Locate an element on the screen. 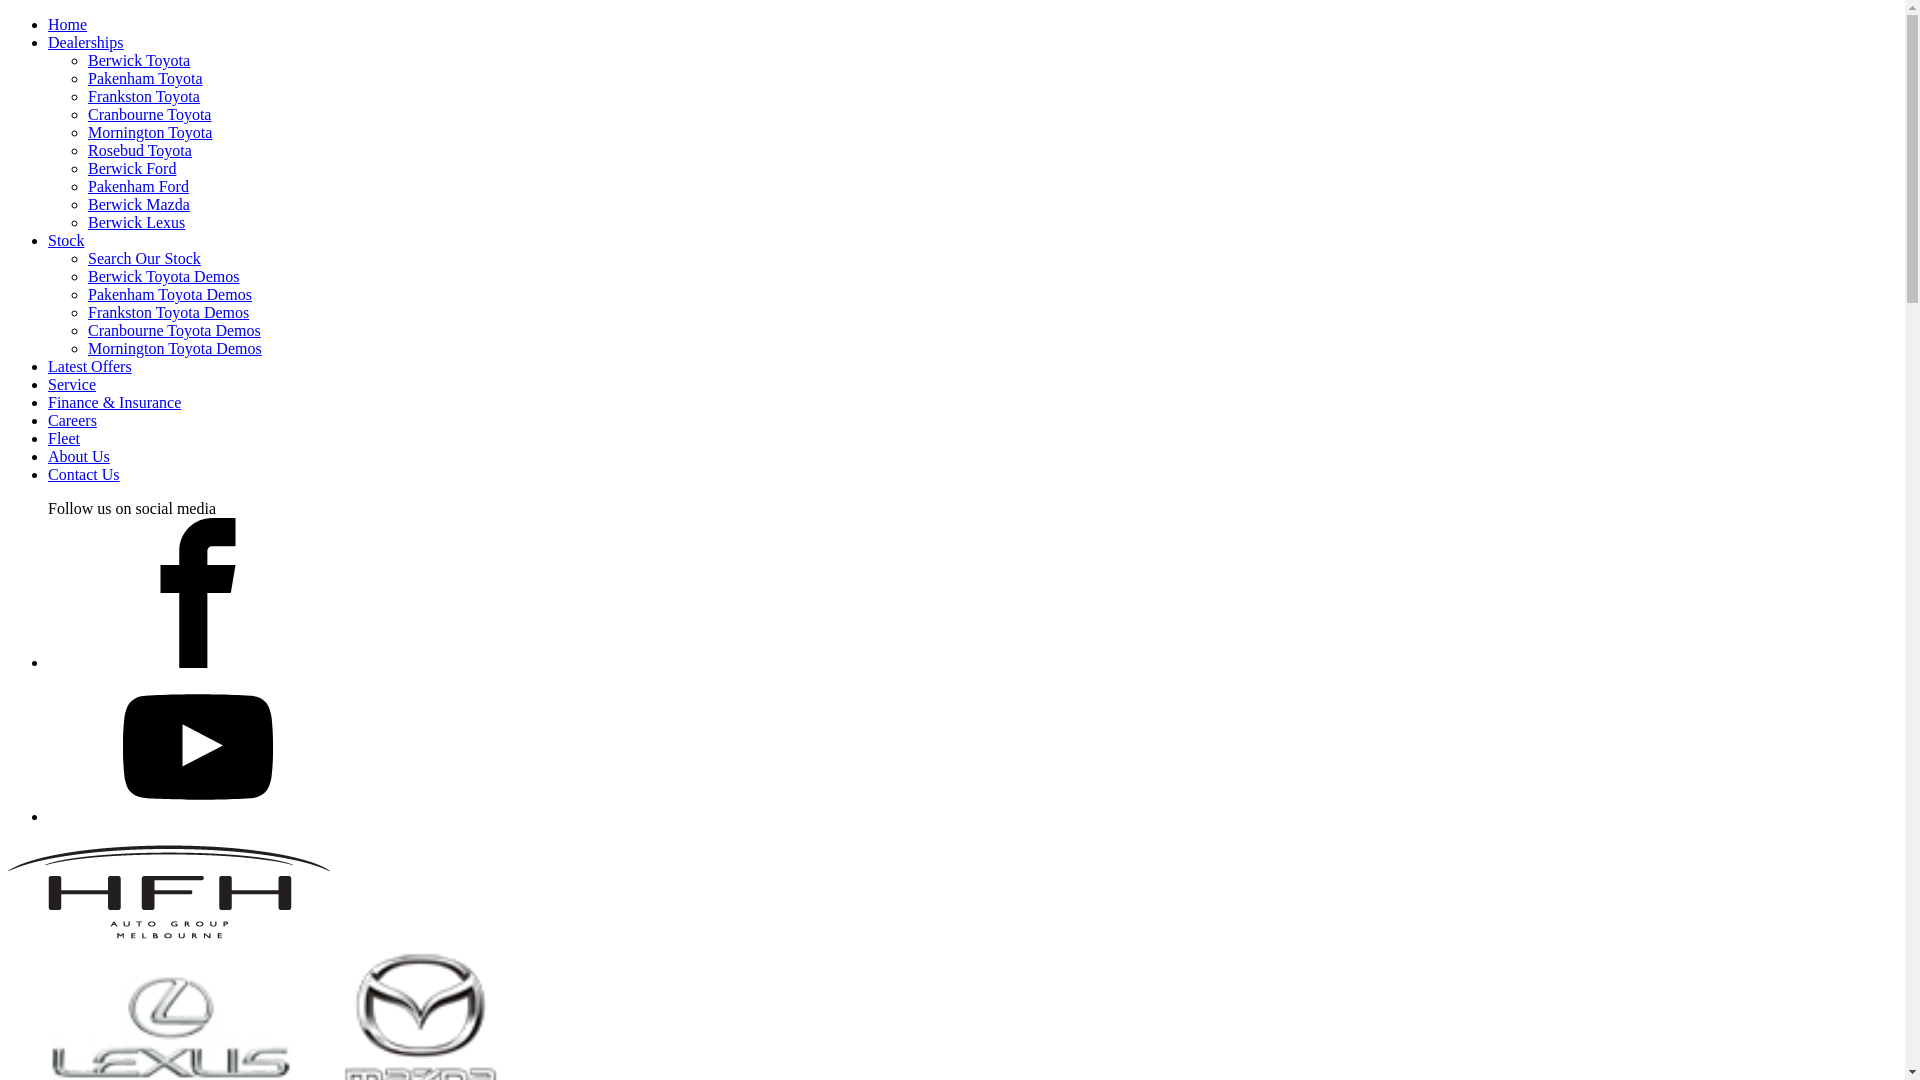  Cranbourne Toyota is located at coordinates (150, 114).